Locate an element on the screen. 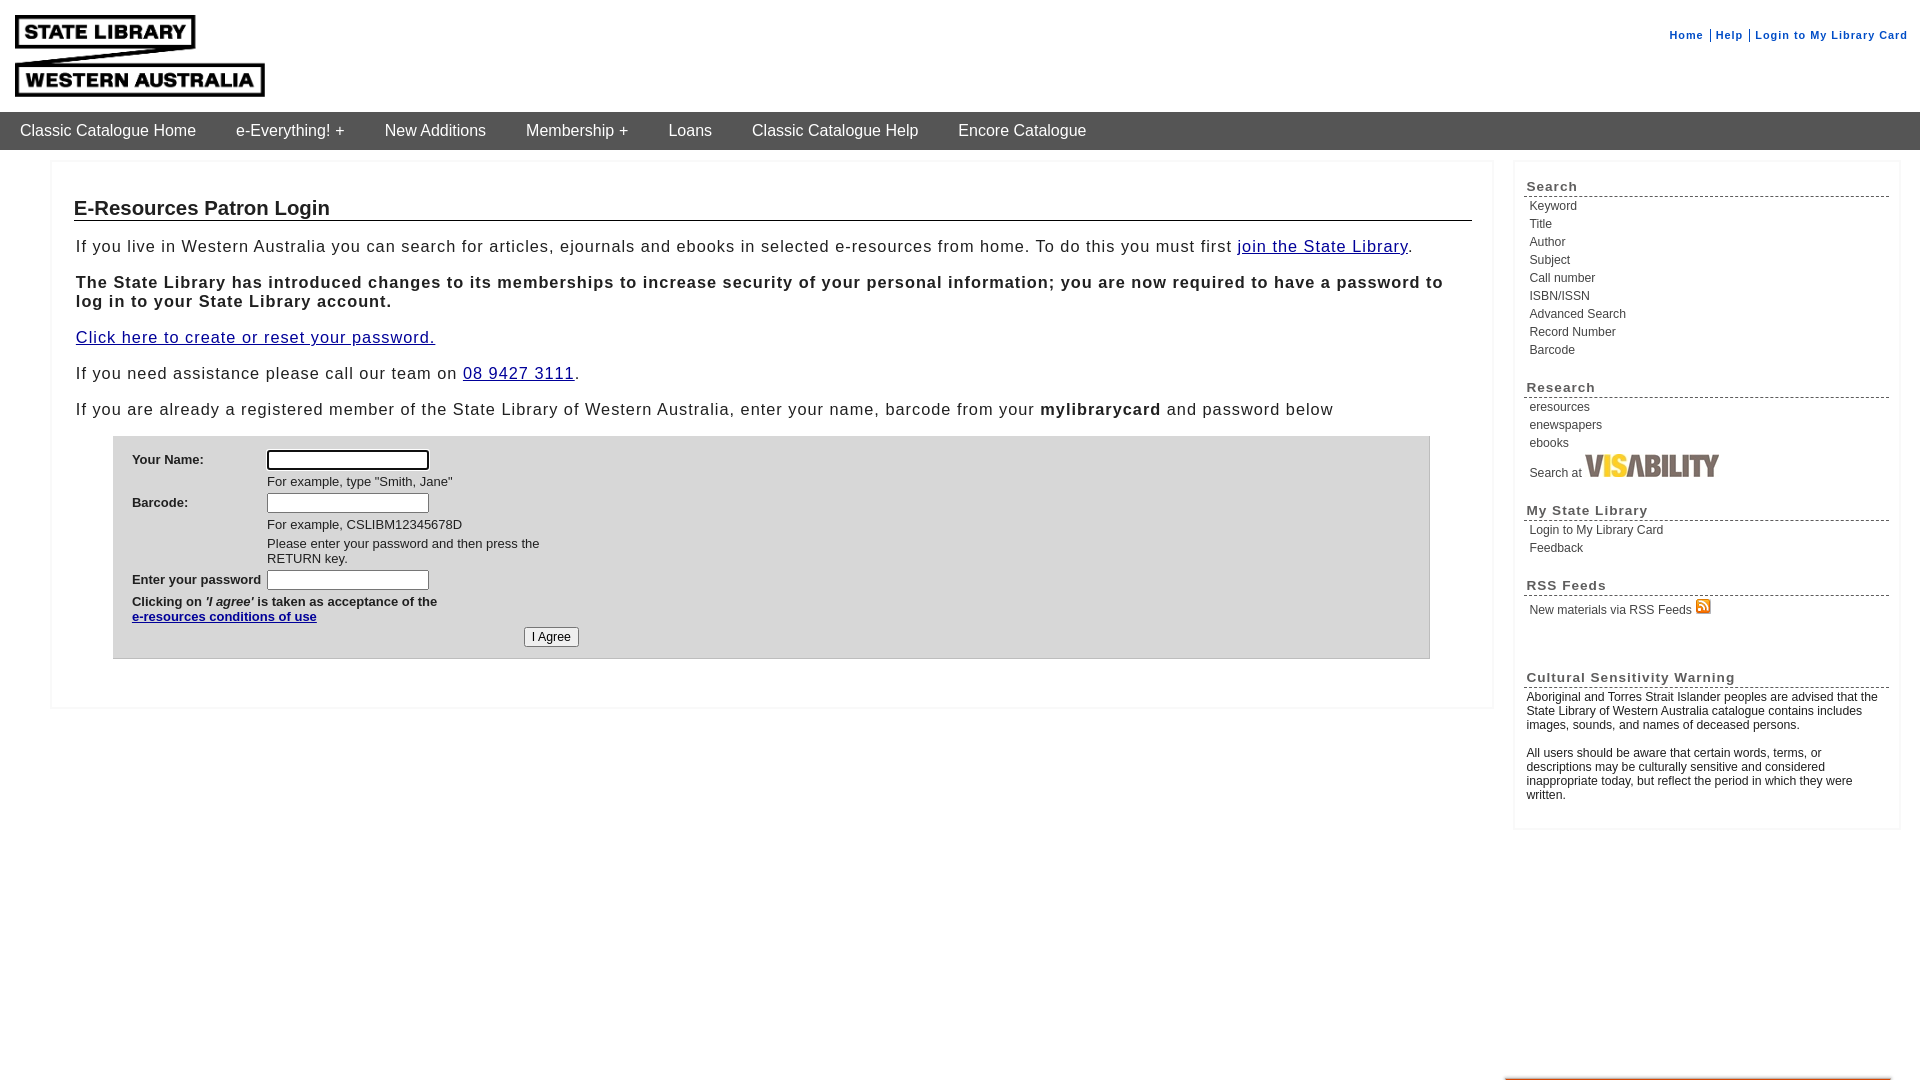 Image resolution: width=1920 pixels, height=1080 pixels. Home is located at coordinates (1686, 35).